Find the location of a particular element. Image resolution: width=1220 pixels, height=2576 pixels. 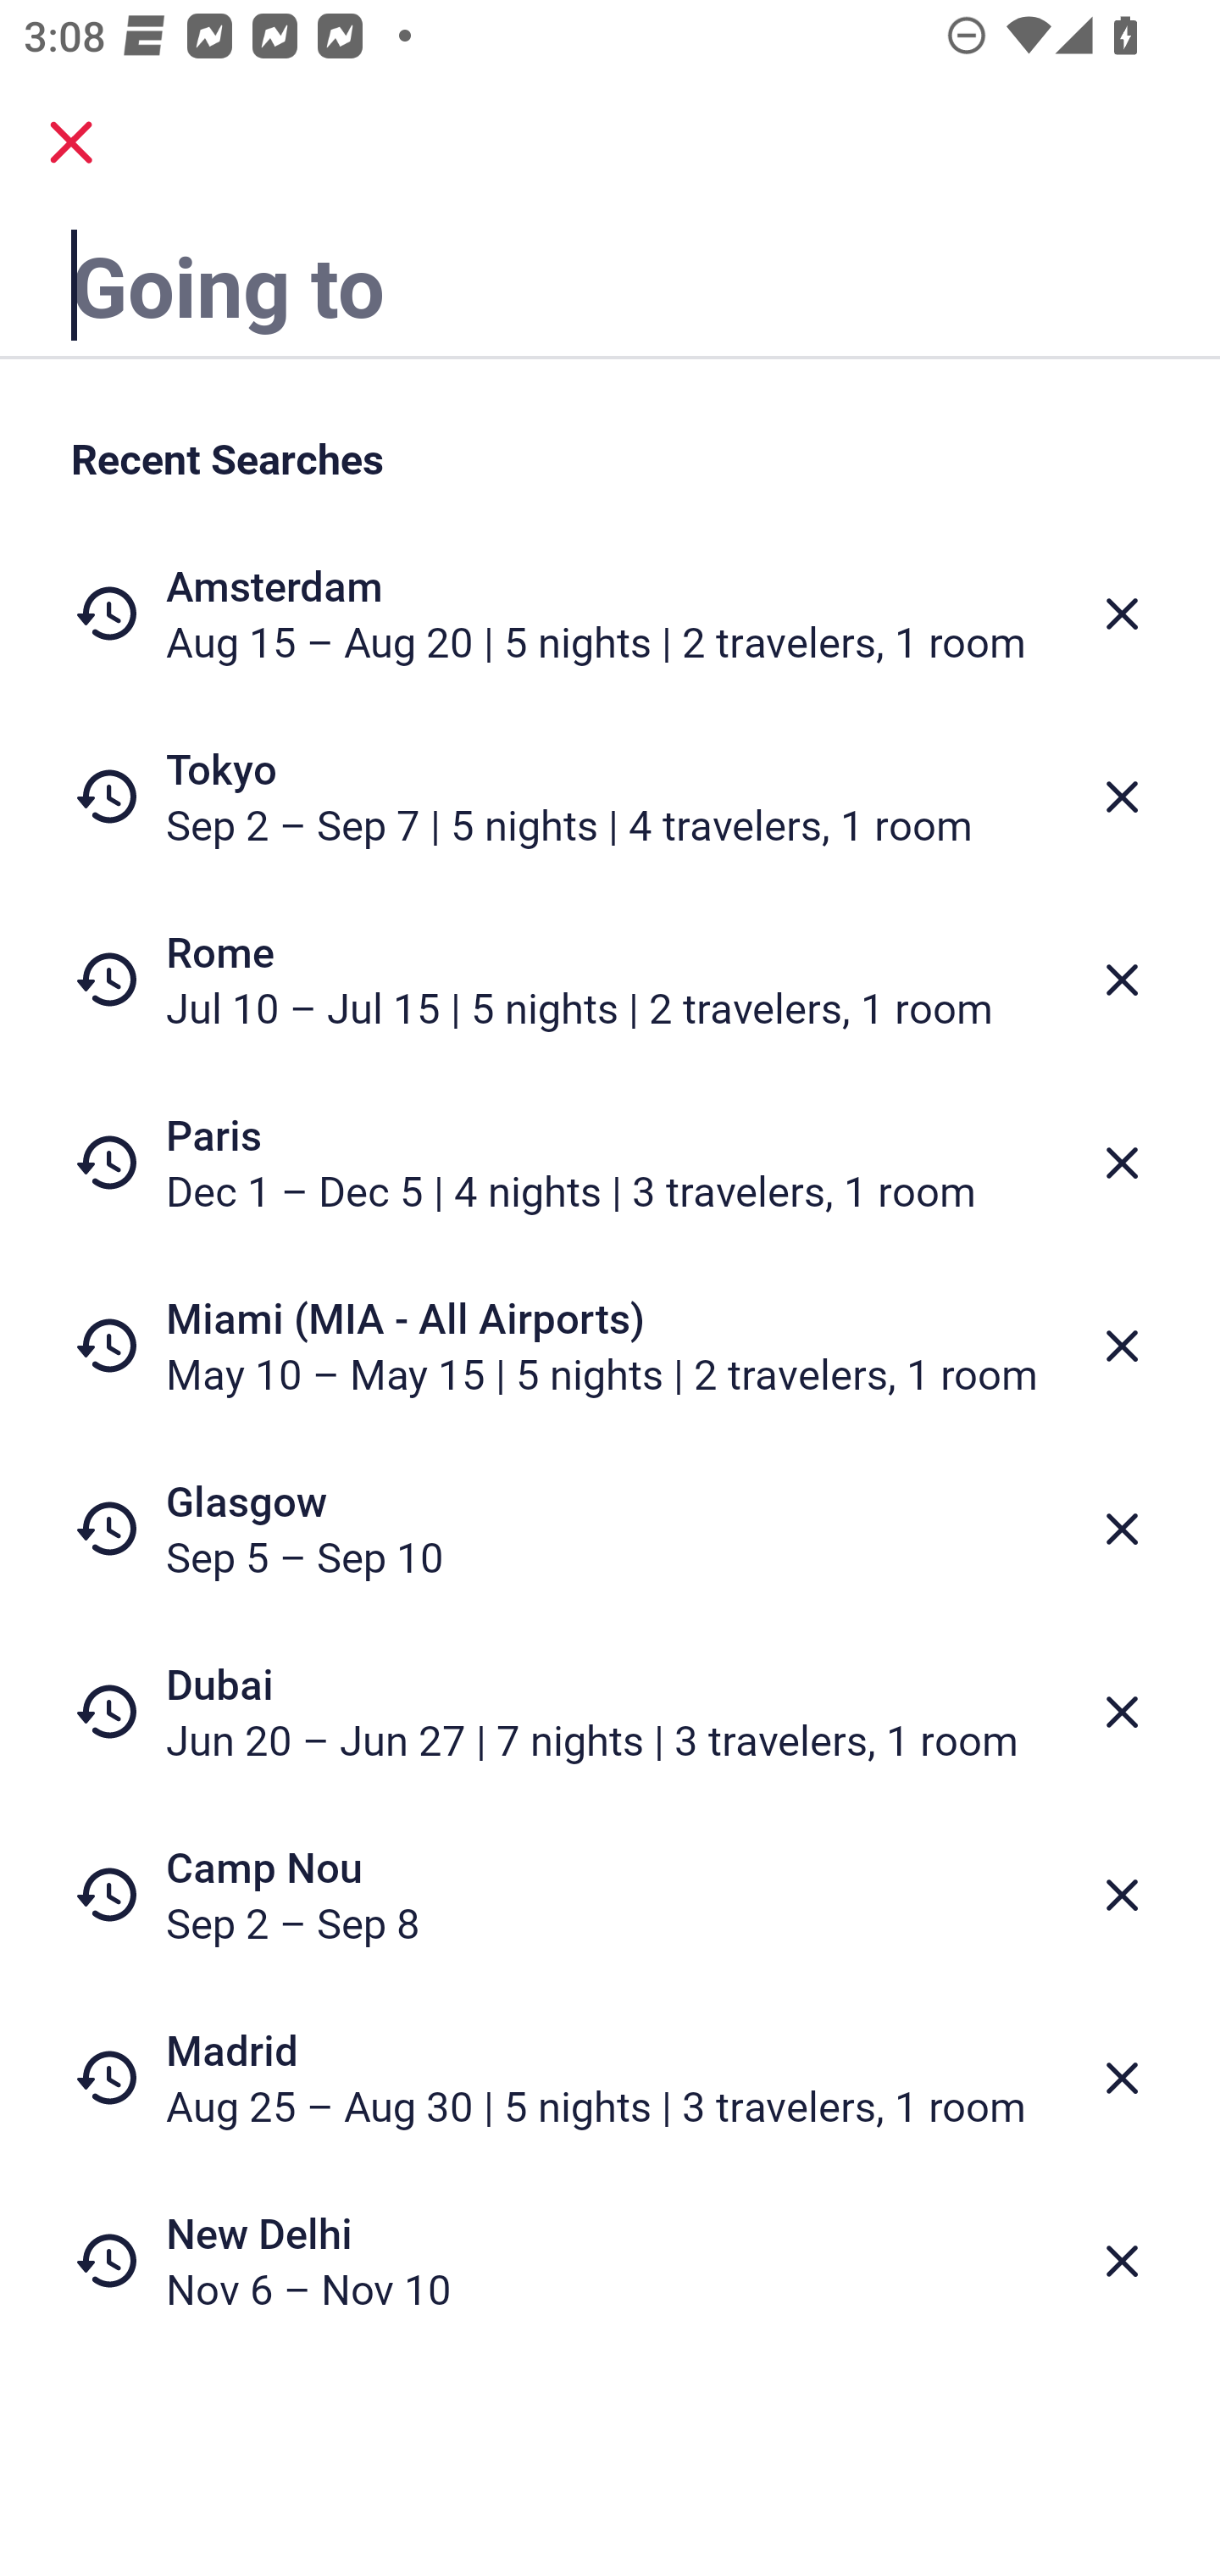

Delete from recent searches is located at coordinates (1122, 613).